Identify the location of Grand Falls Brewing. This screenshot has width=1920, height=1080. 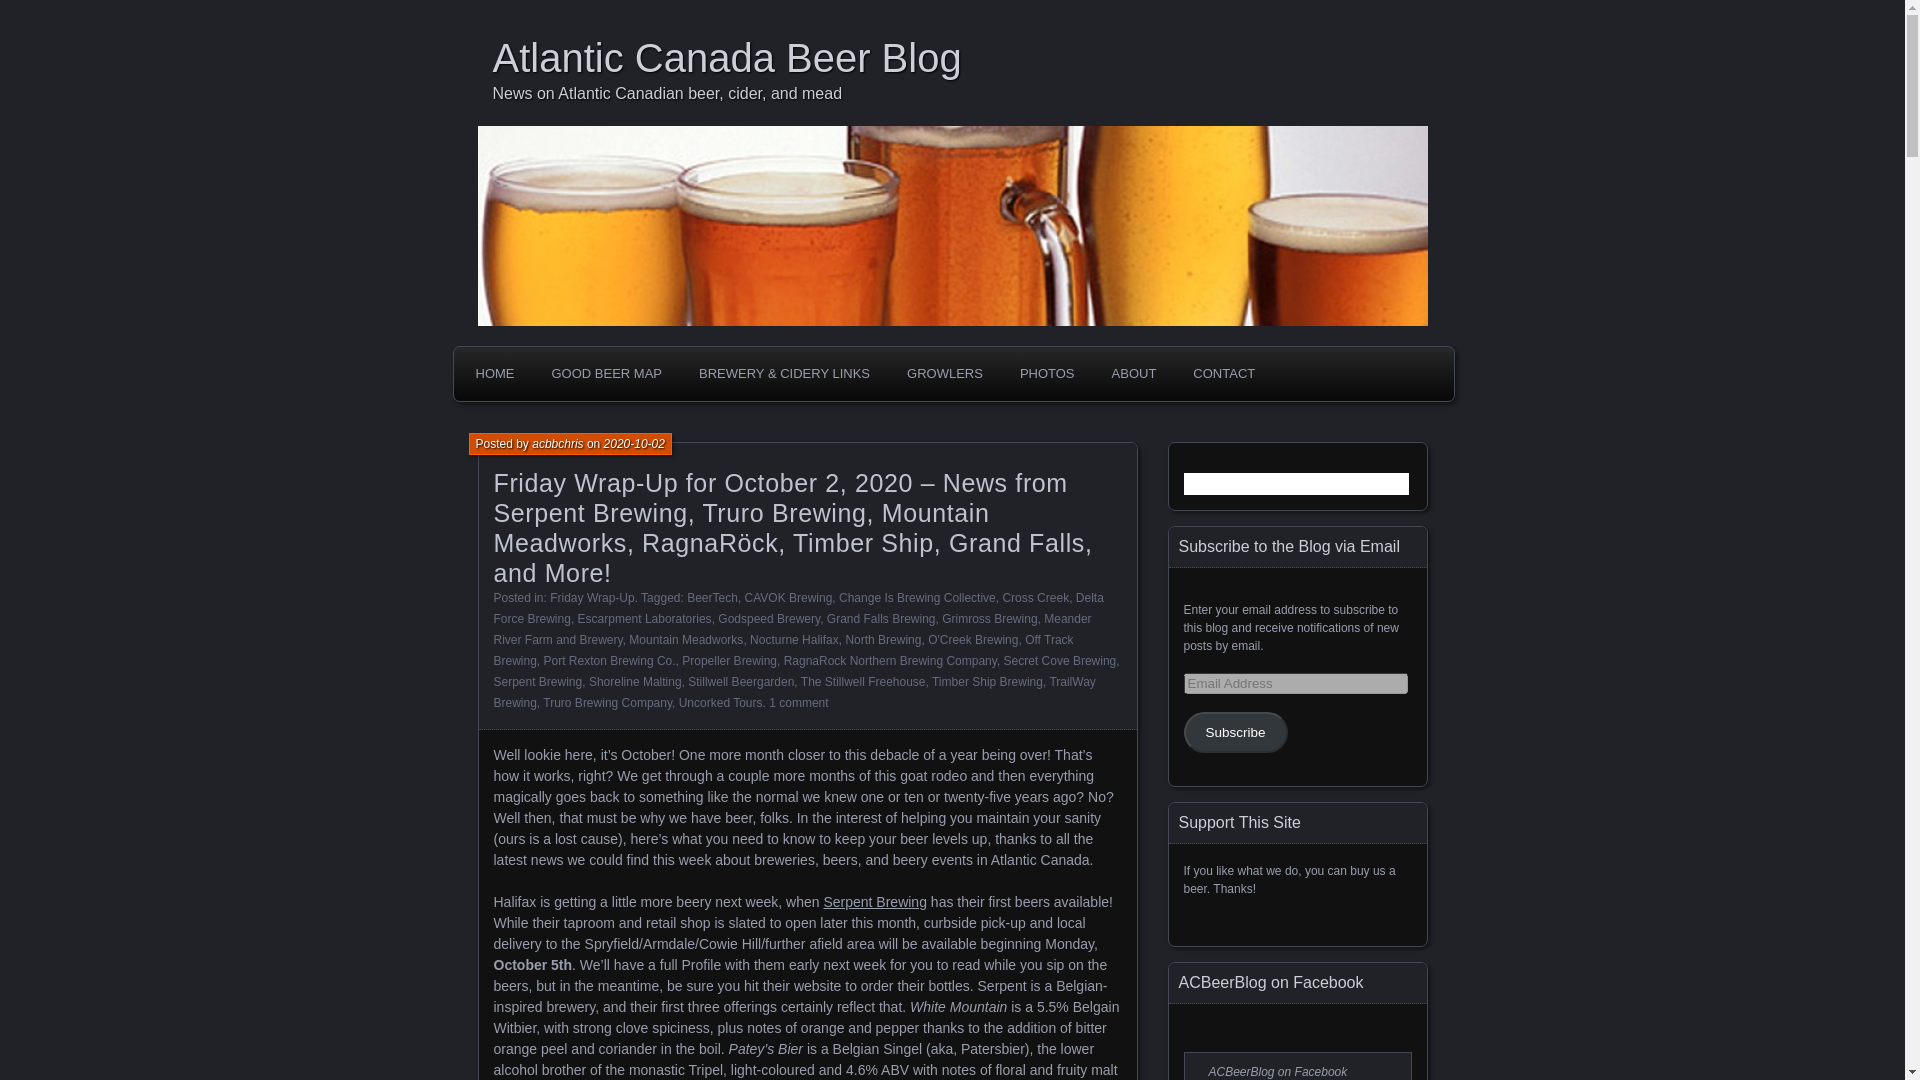
(882, 619).